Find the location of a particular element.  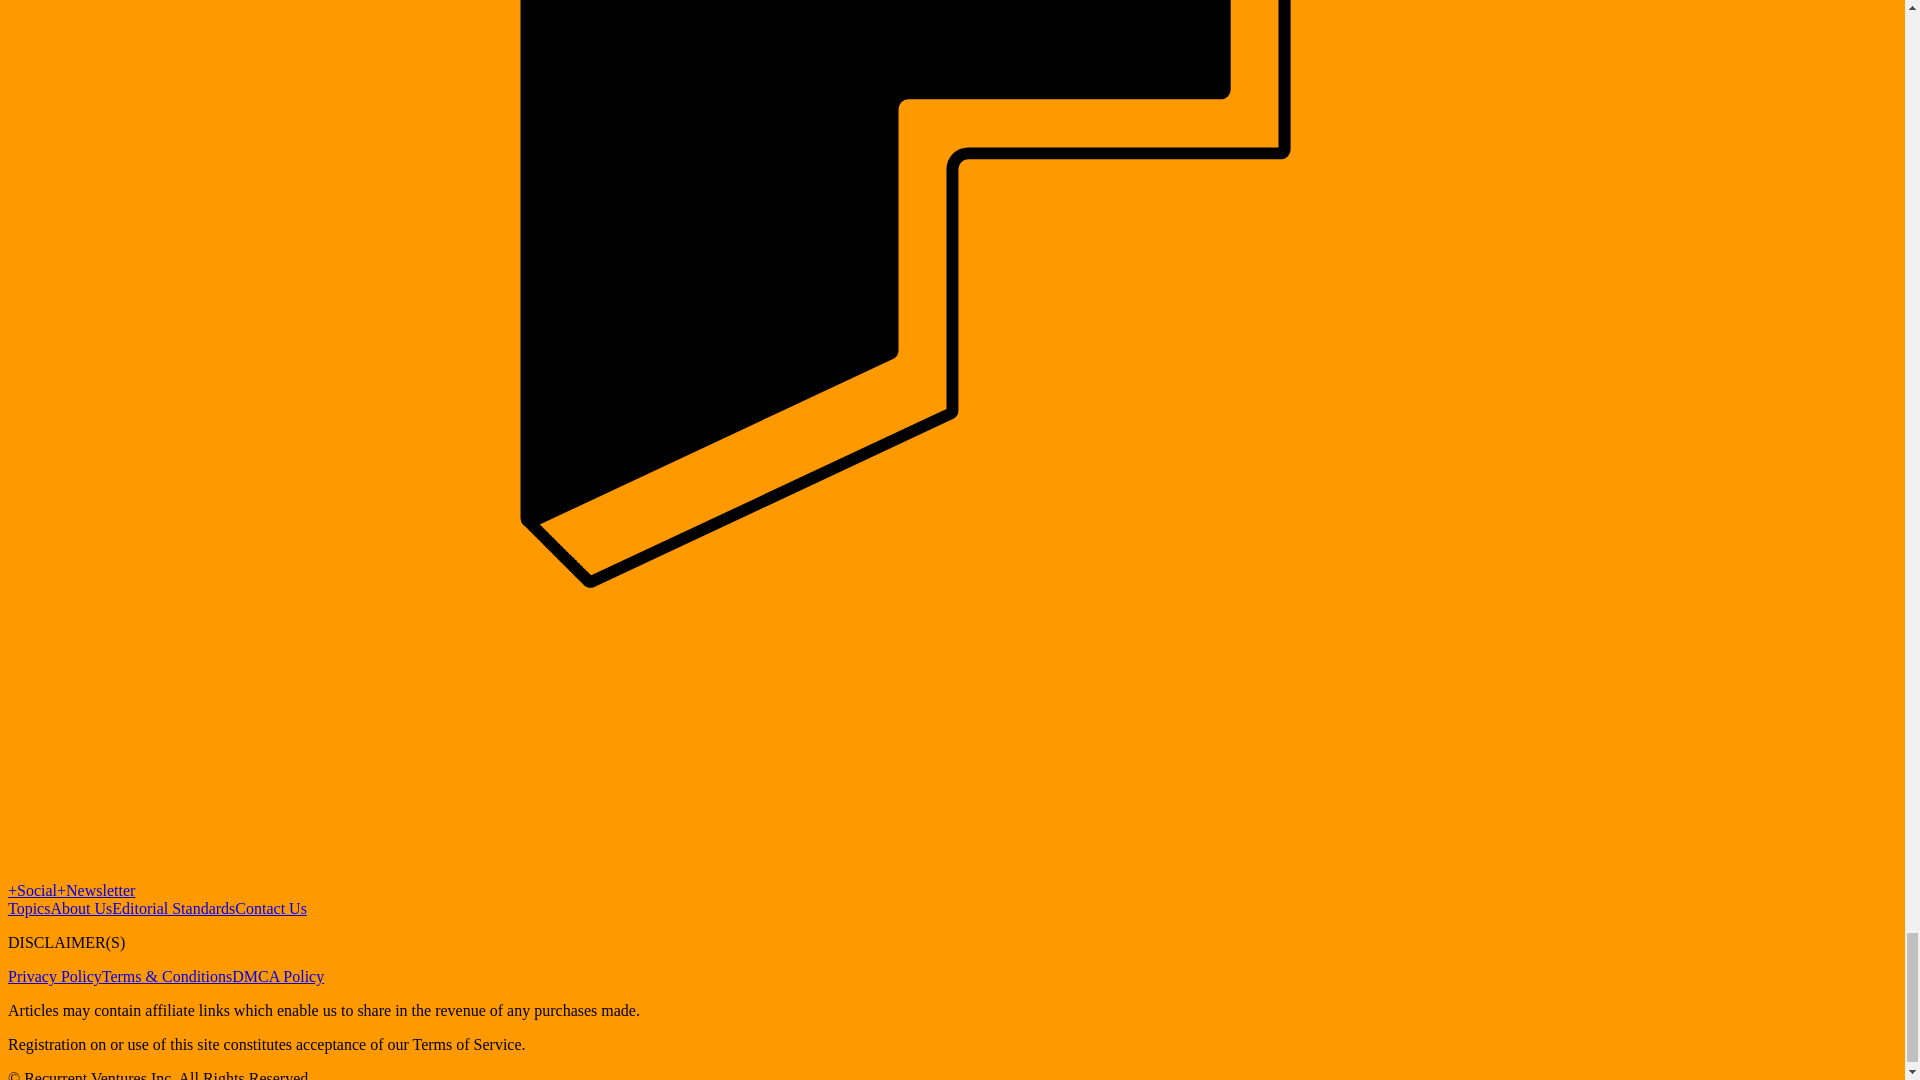

Privacy Policy is located at coordinates (54, 976).